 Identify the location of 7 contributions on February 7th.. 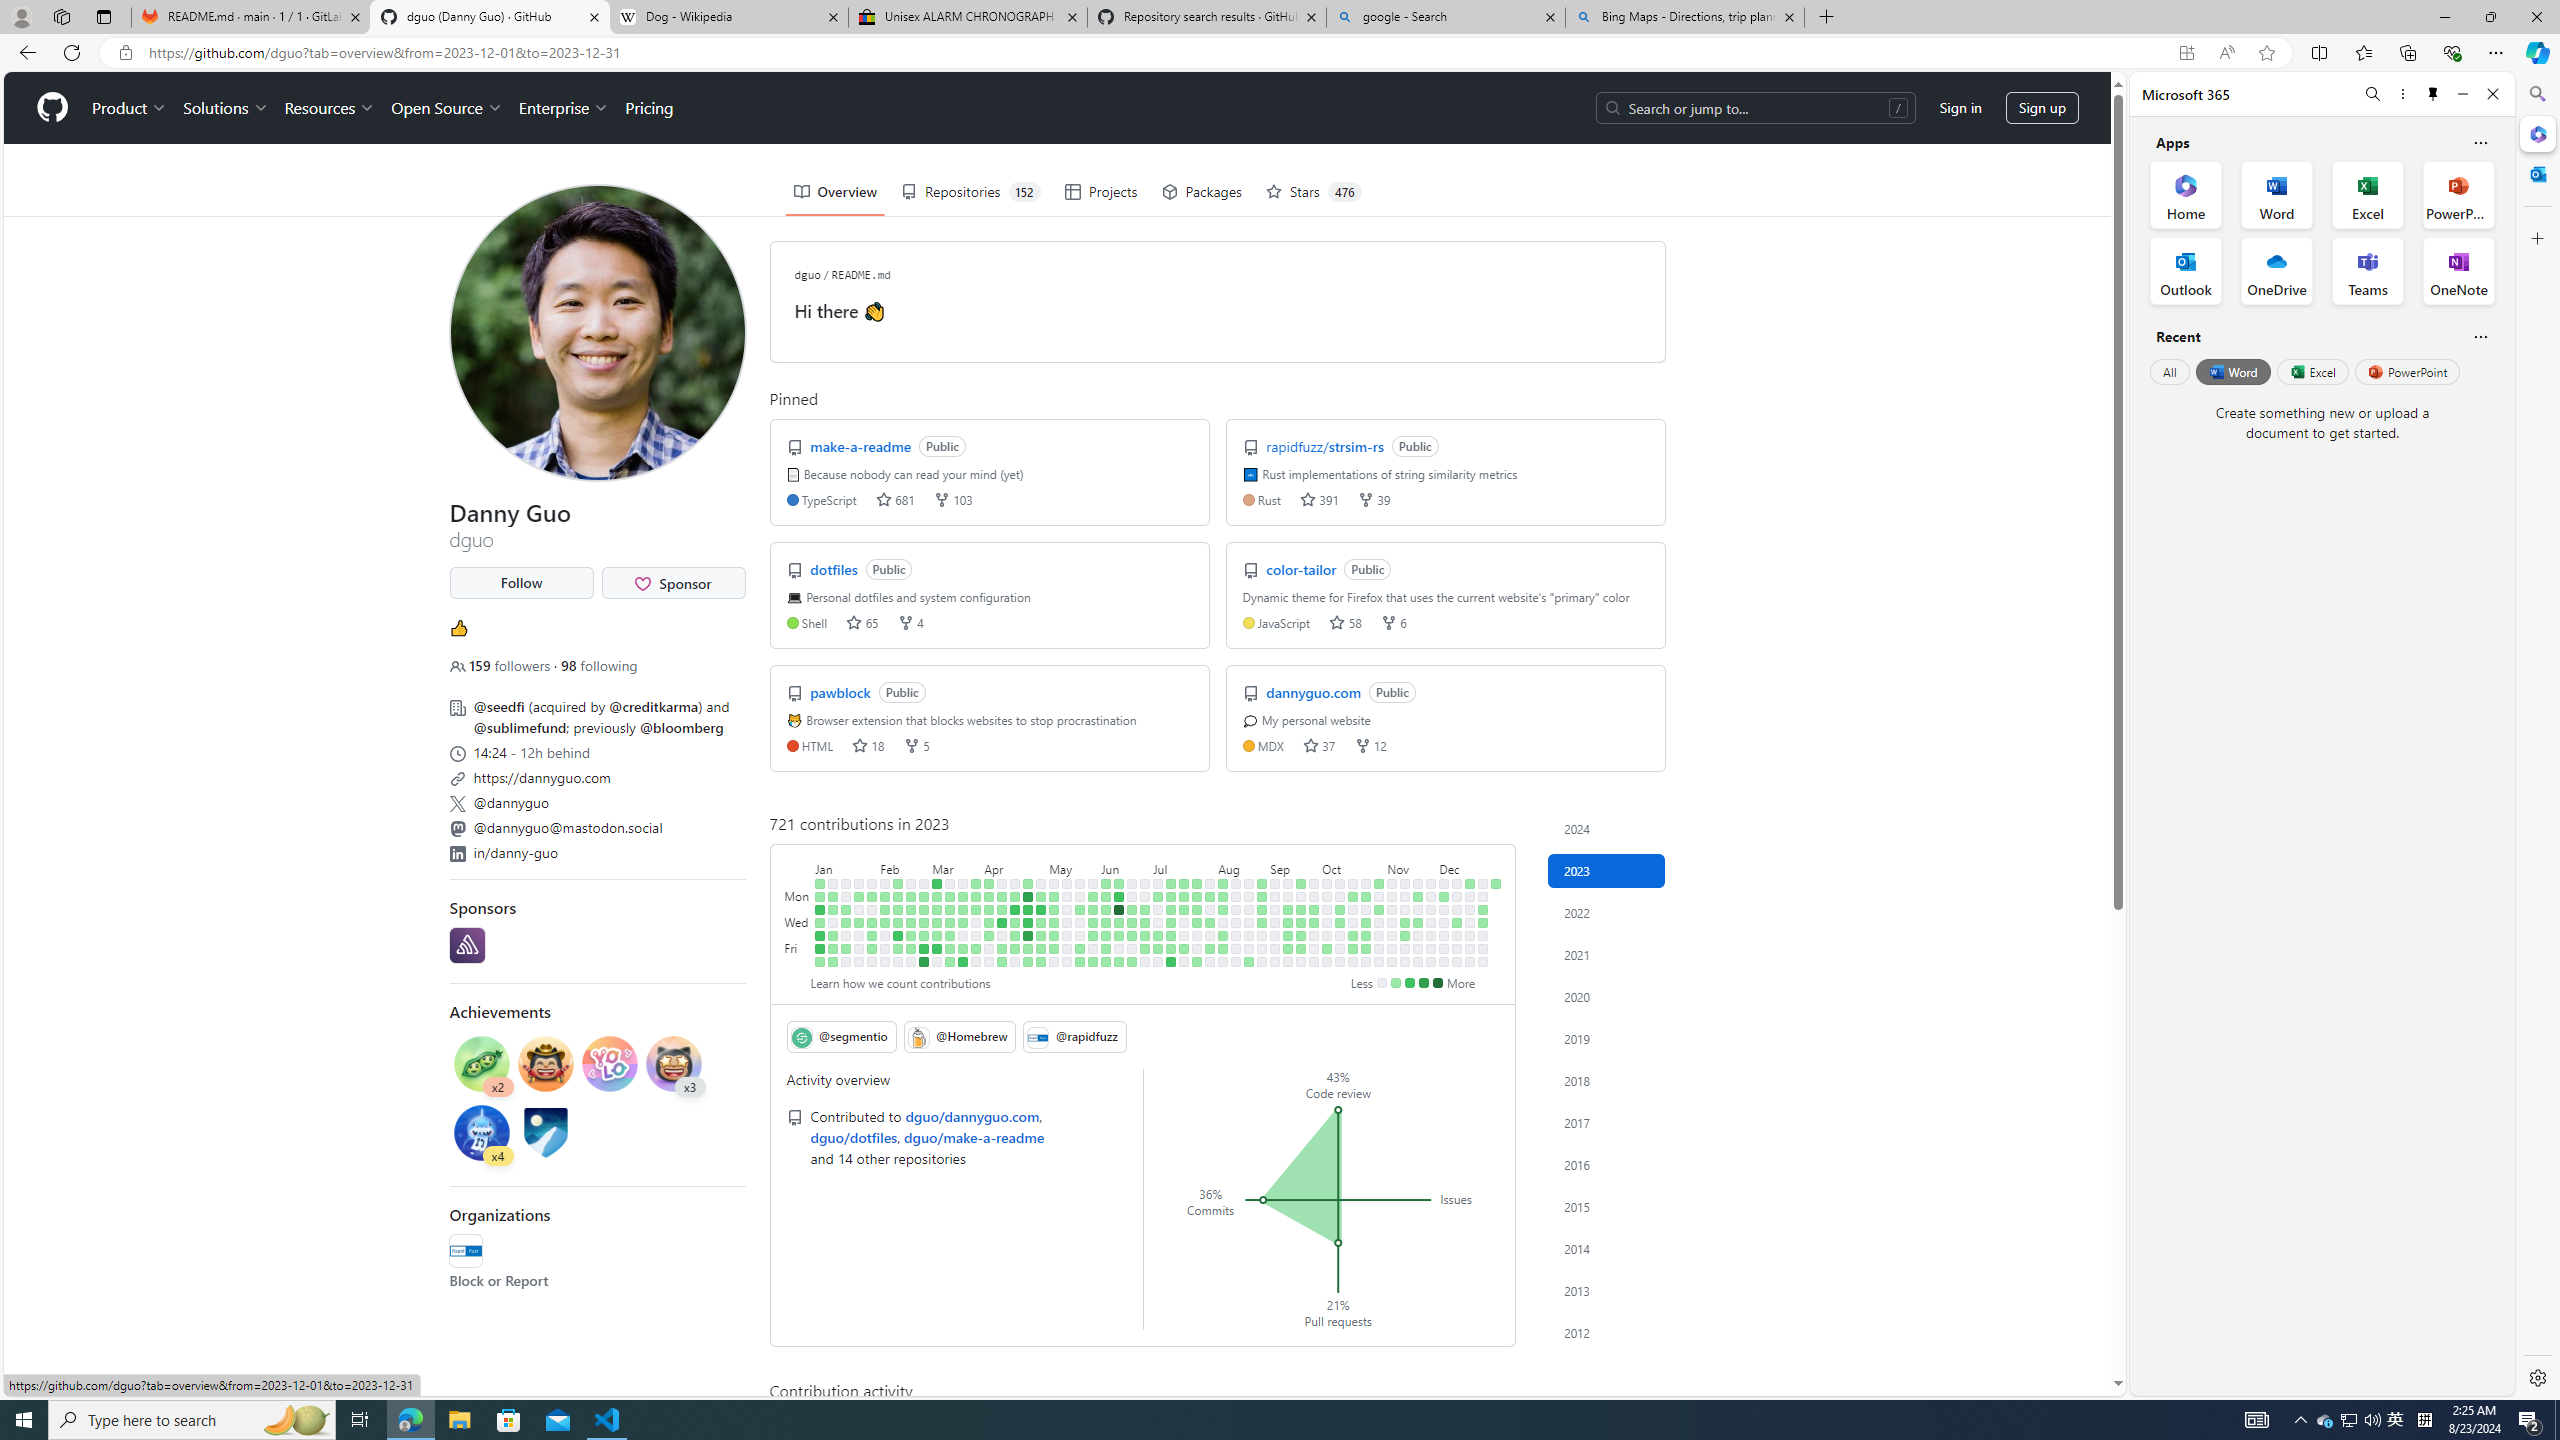
(885, 909).